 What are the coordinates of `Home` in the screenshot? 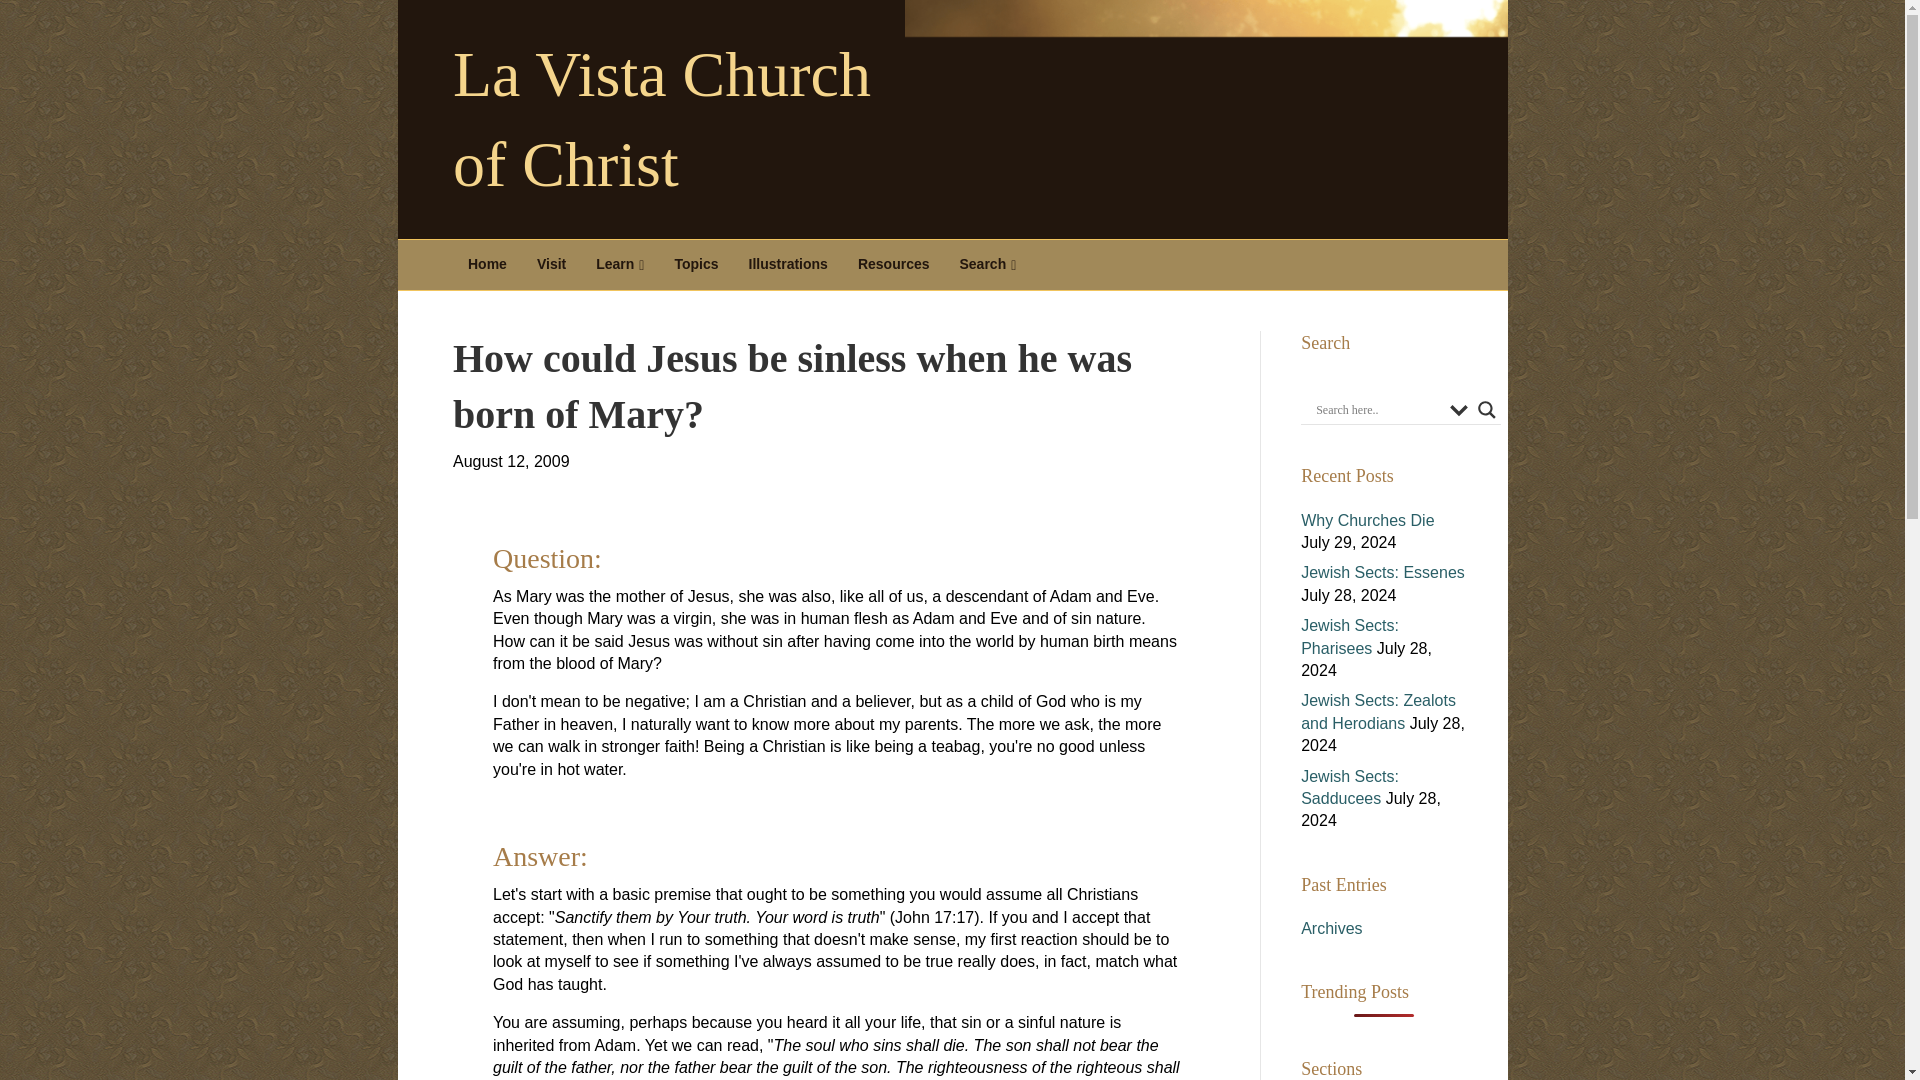 It's located at (488, 264).